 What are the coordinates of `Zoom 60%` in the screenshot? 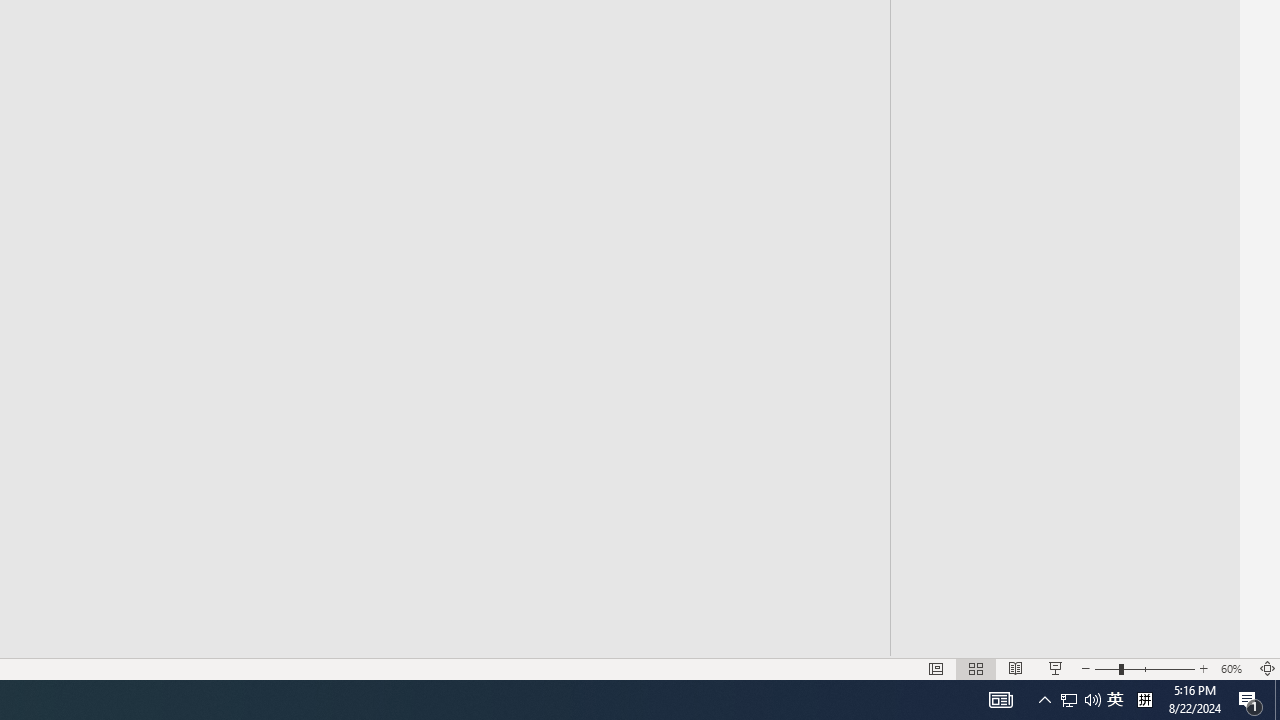 It's located at (1234, 668).